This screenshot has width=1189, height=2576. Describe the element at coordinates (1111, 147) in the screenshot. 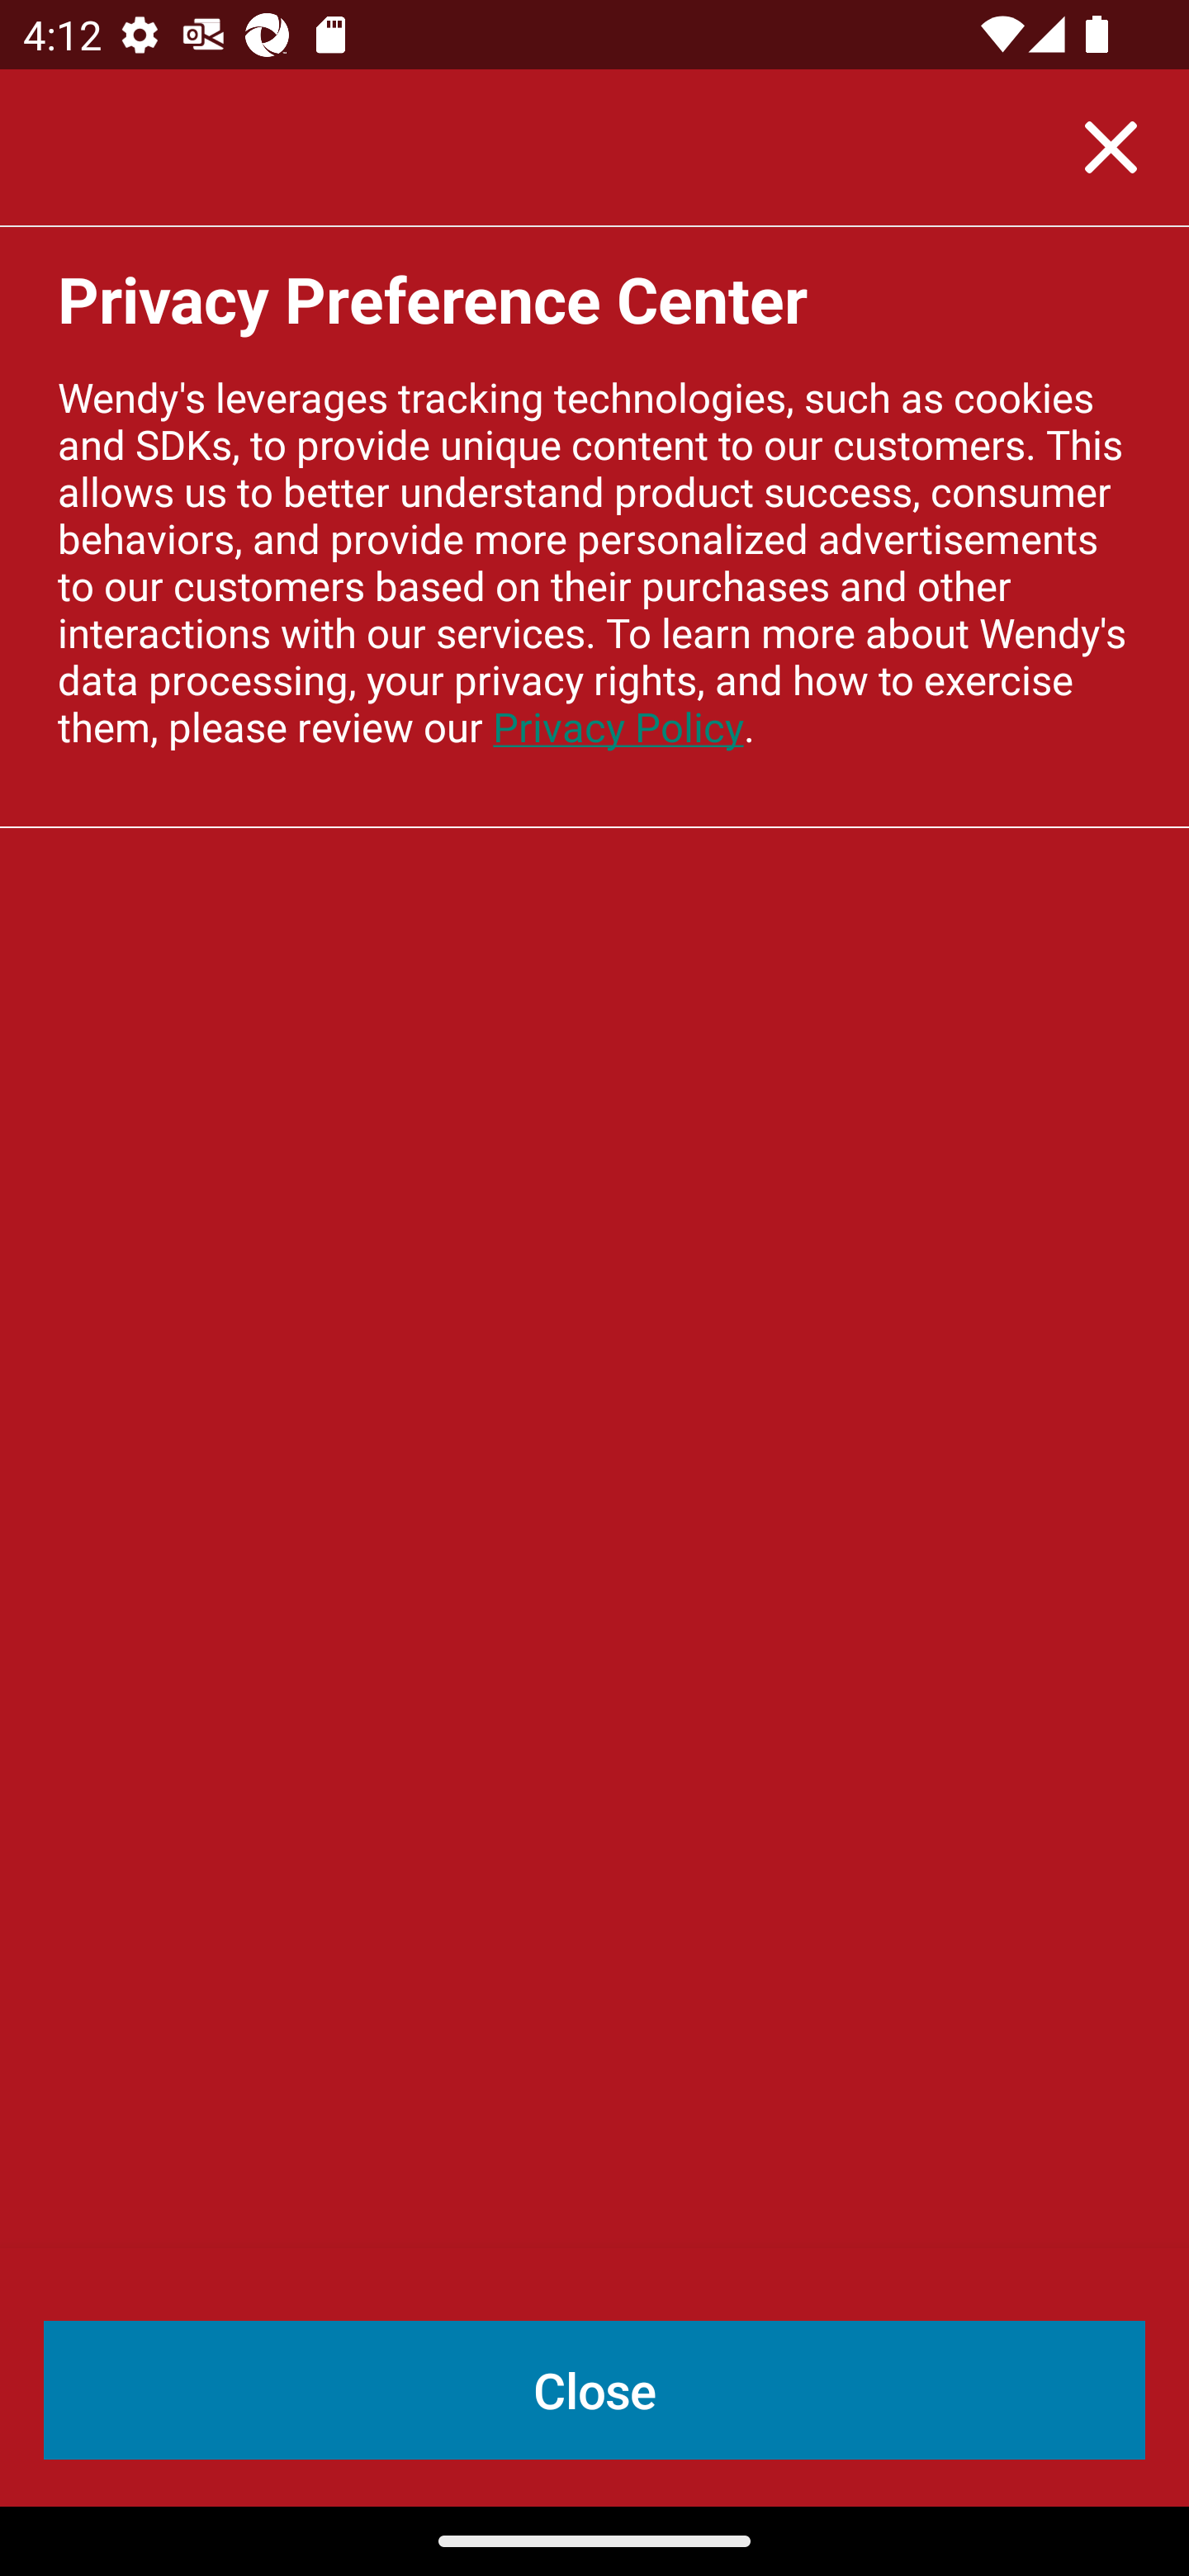

I see `Close` at that location.